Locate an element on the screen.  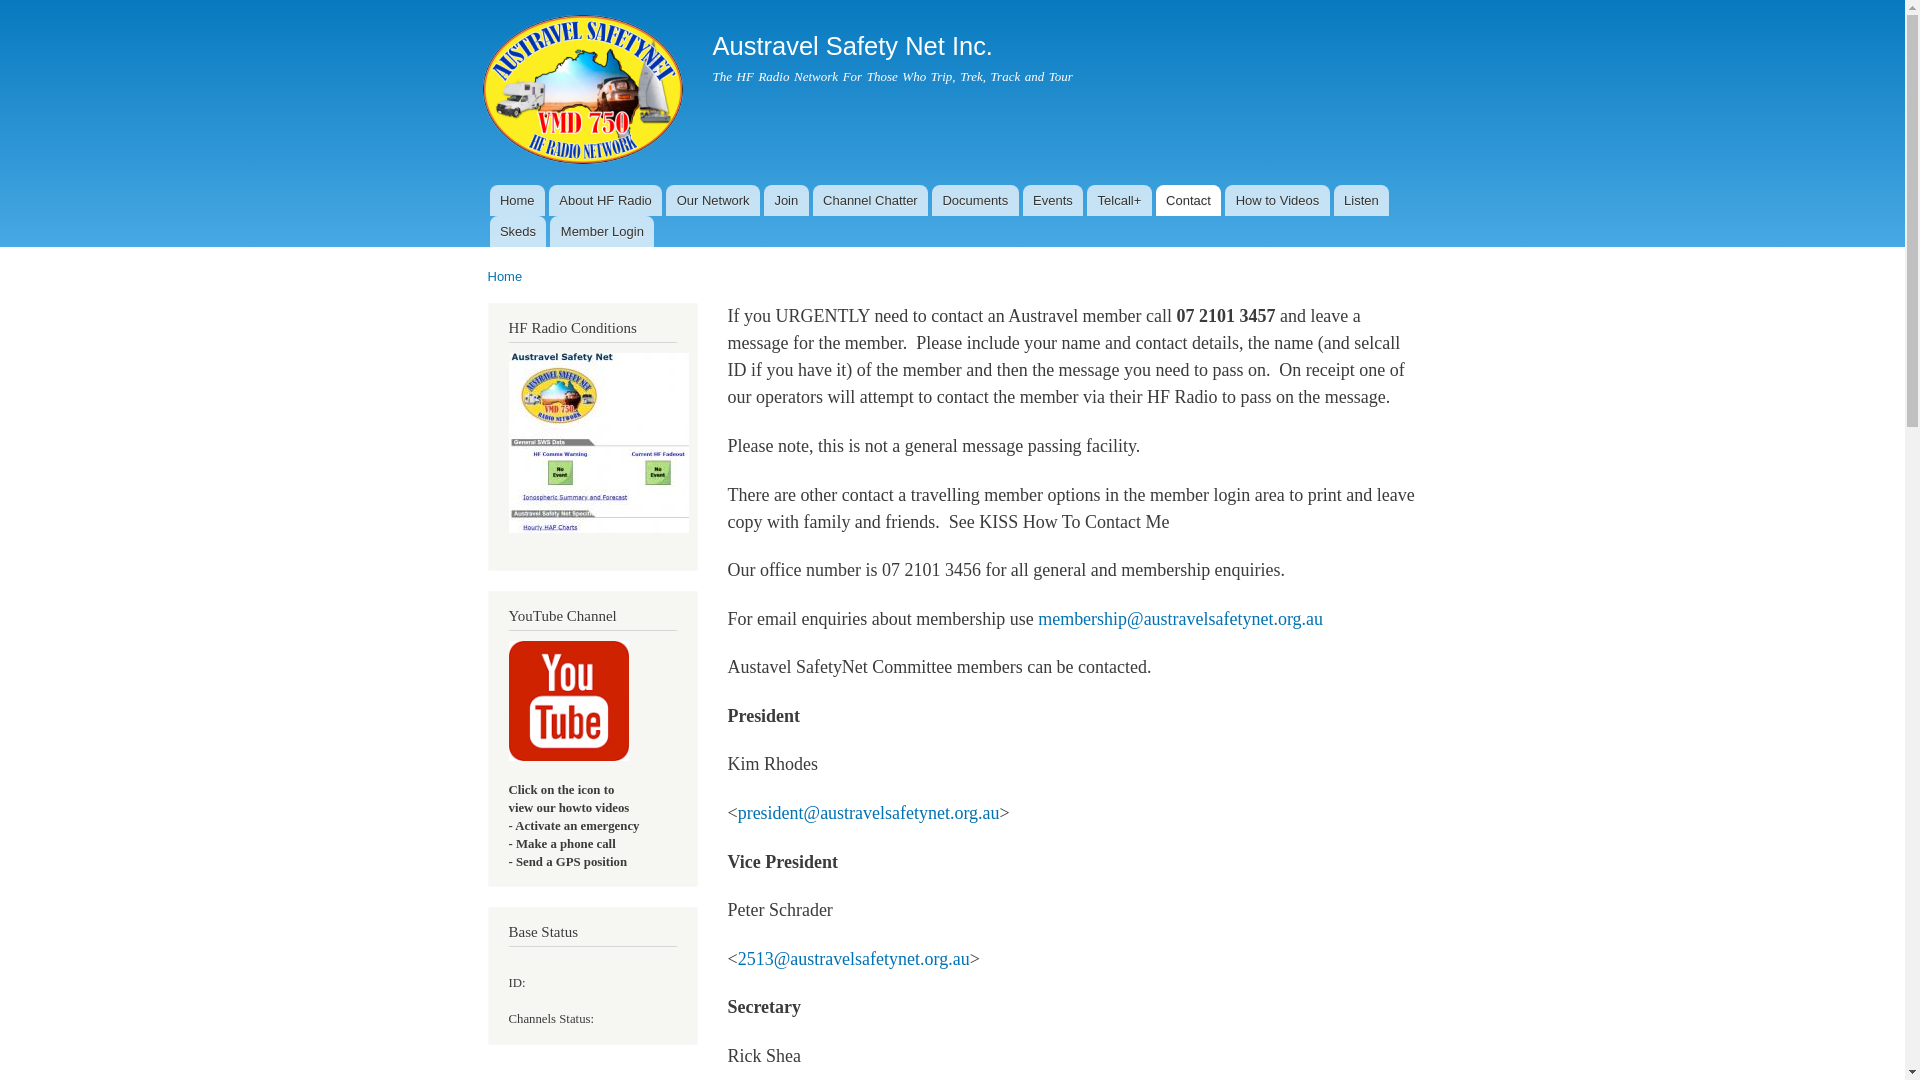
Telcall+ is located at coordinates (1120, 200).